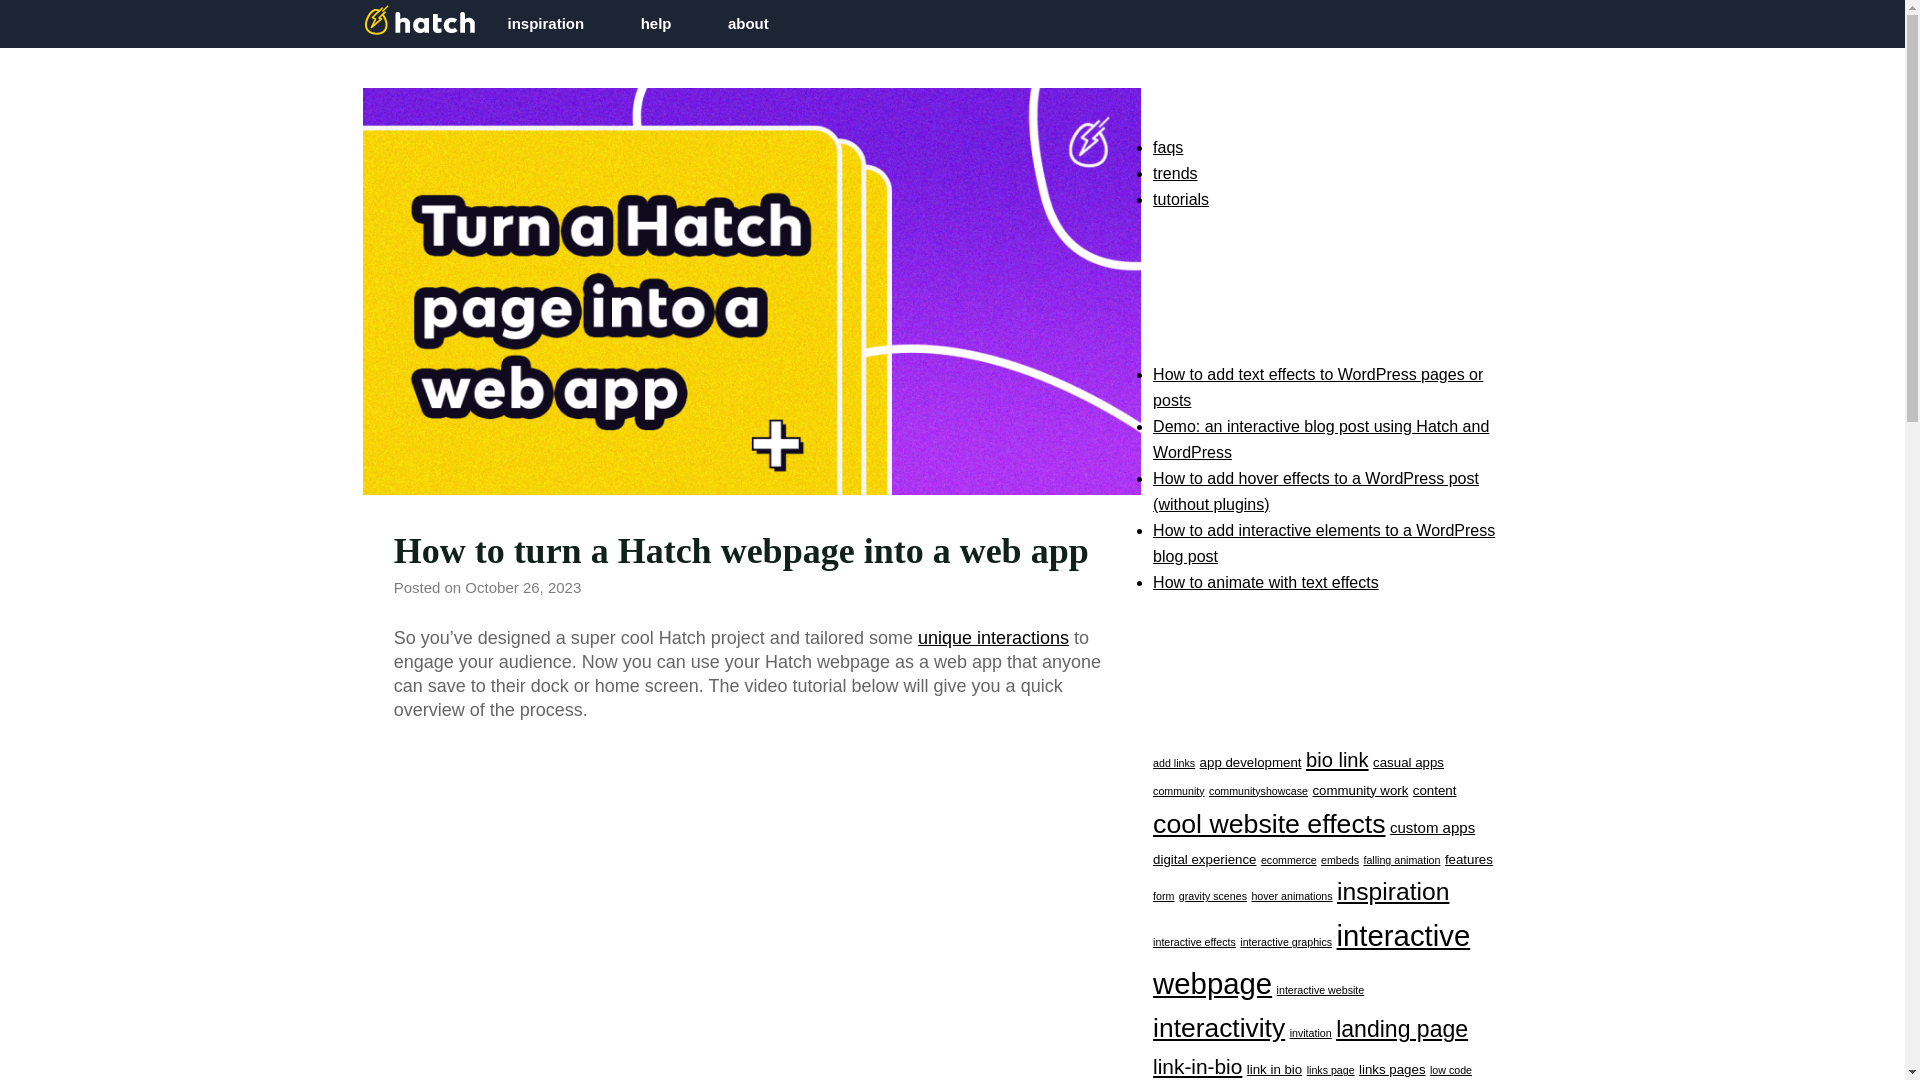 This screenshot has height=1080, width=1920. Describe the element at coordinates (1359, 790) in the screenshot. I see `community work` at that location.